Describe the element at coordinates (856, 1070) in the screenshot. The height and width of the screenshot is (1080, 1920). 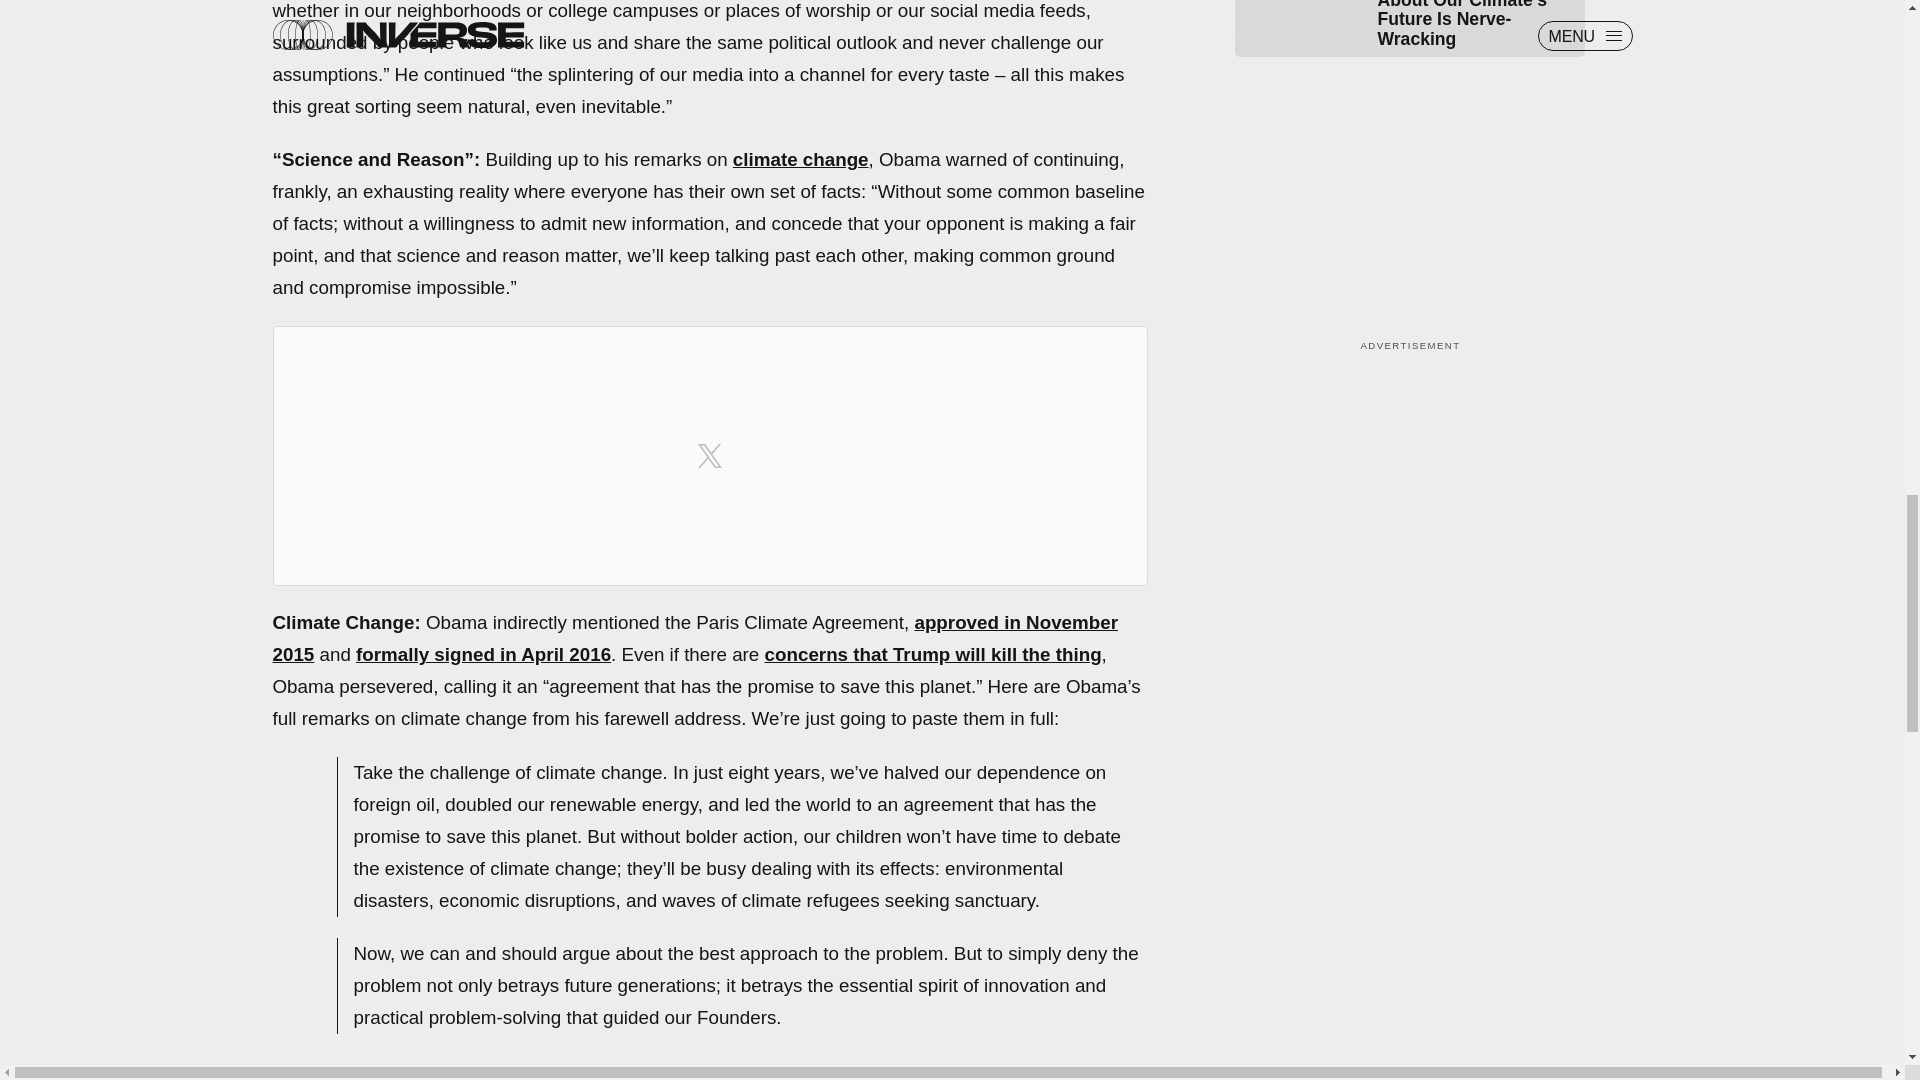
I see `had to fight to keep his Blackberry` at that location.